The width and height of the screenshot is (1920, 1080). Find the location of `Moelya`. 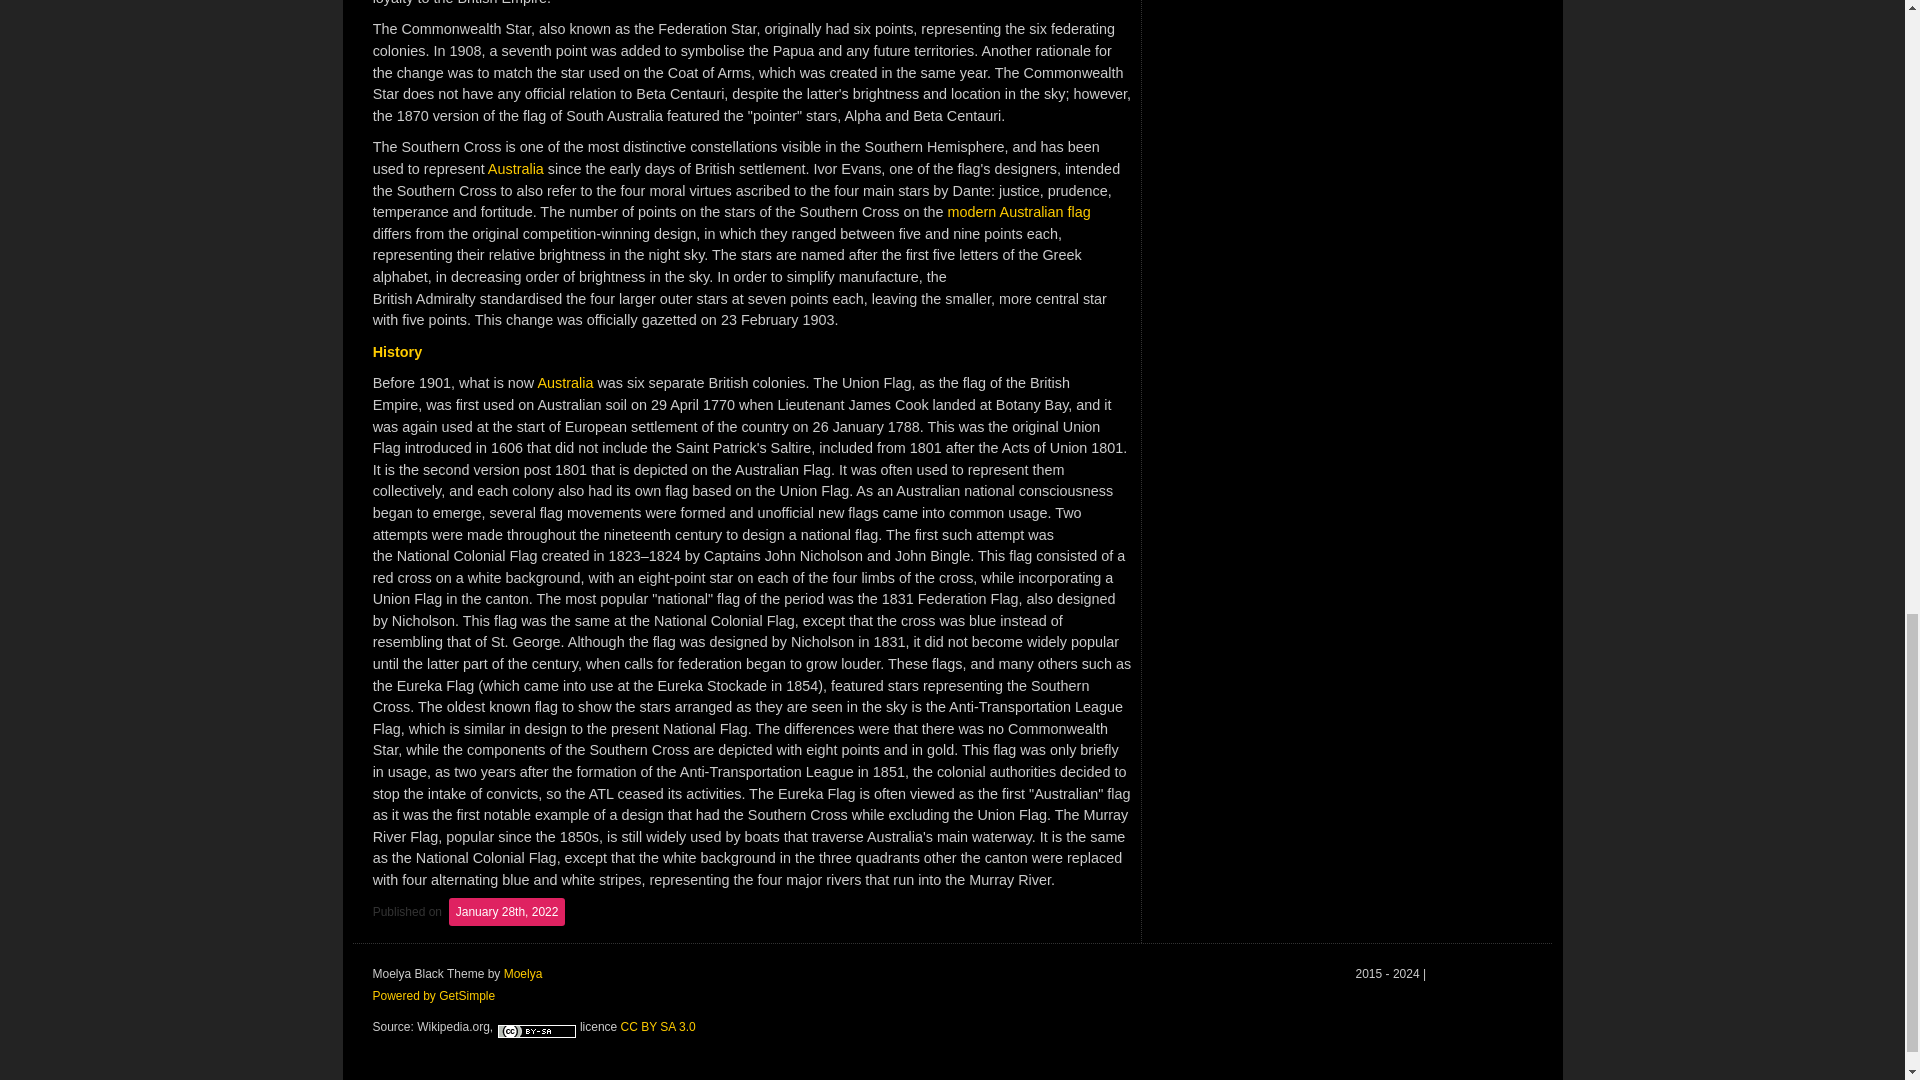

Moelya is located at coordinates (523, 973).